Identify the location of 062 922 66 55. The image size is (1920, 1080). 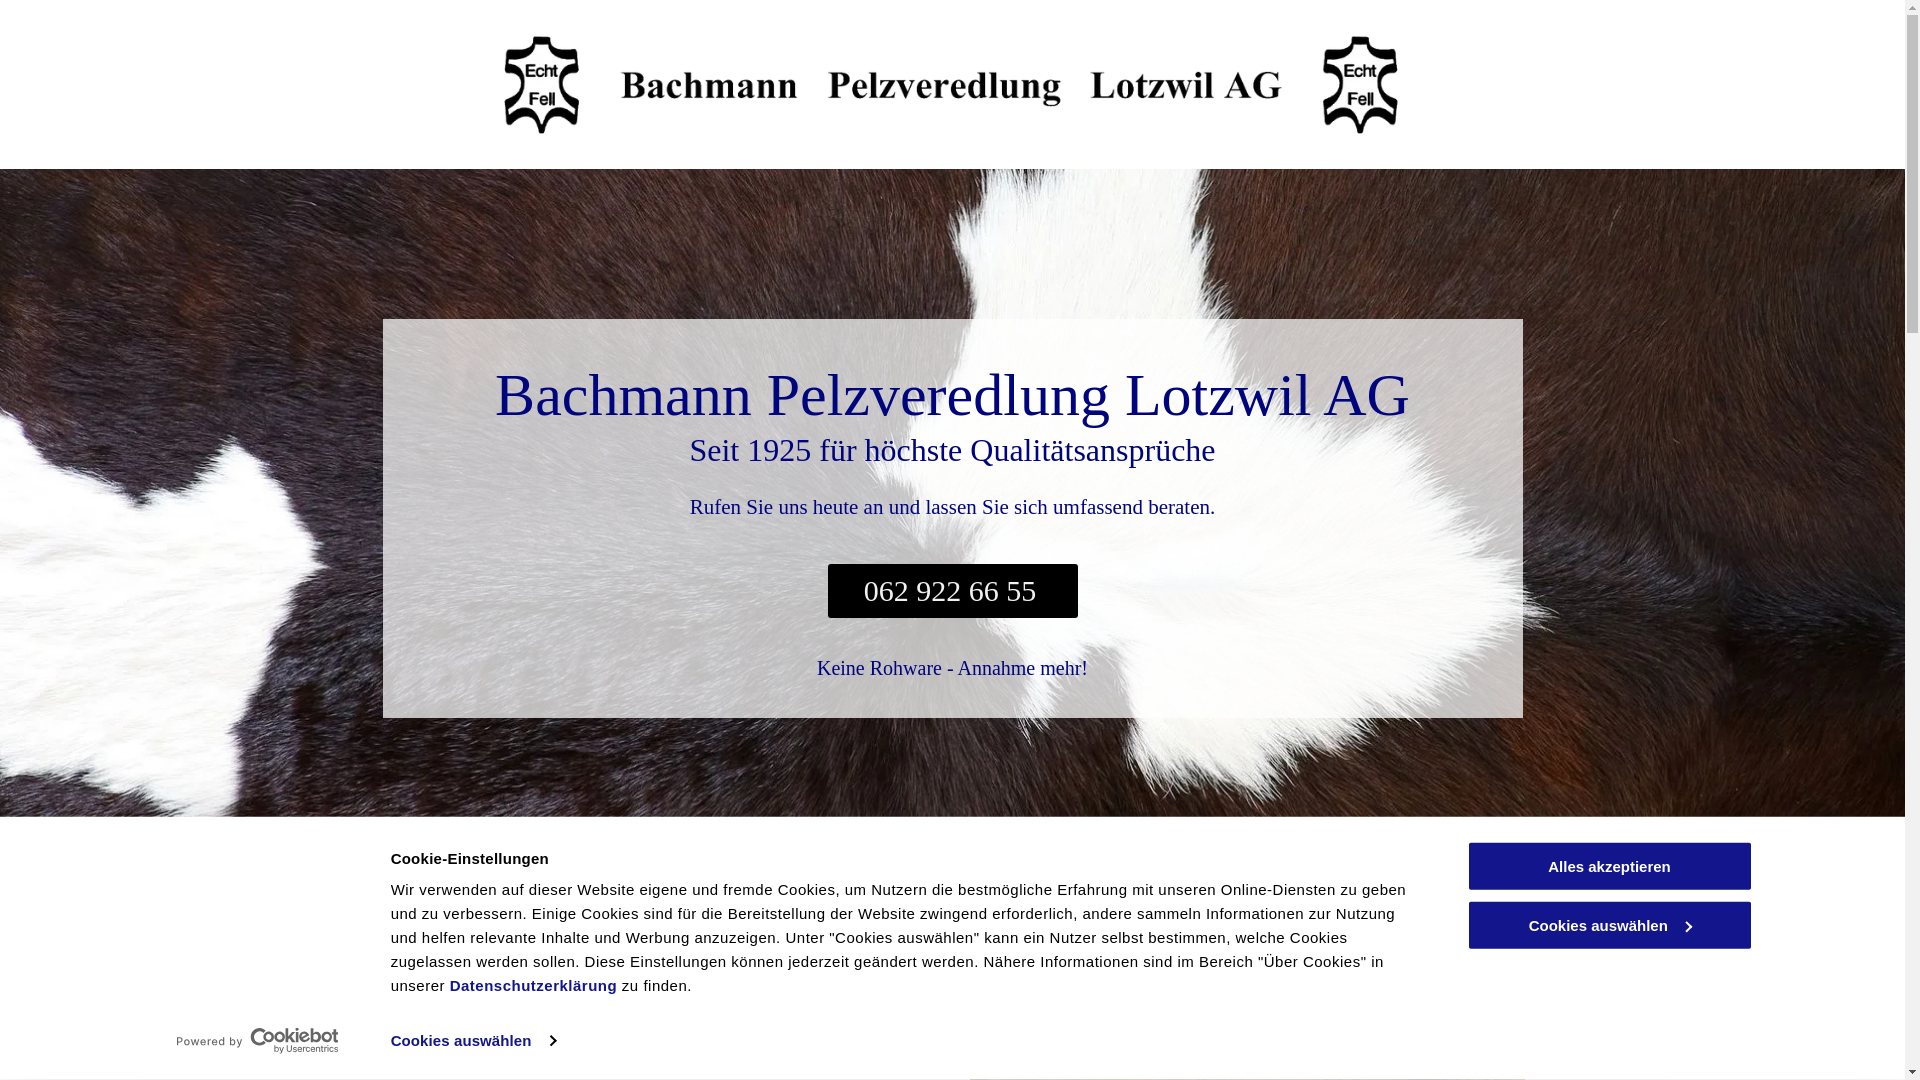
(953, 591).